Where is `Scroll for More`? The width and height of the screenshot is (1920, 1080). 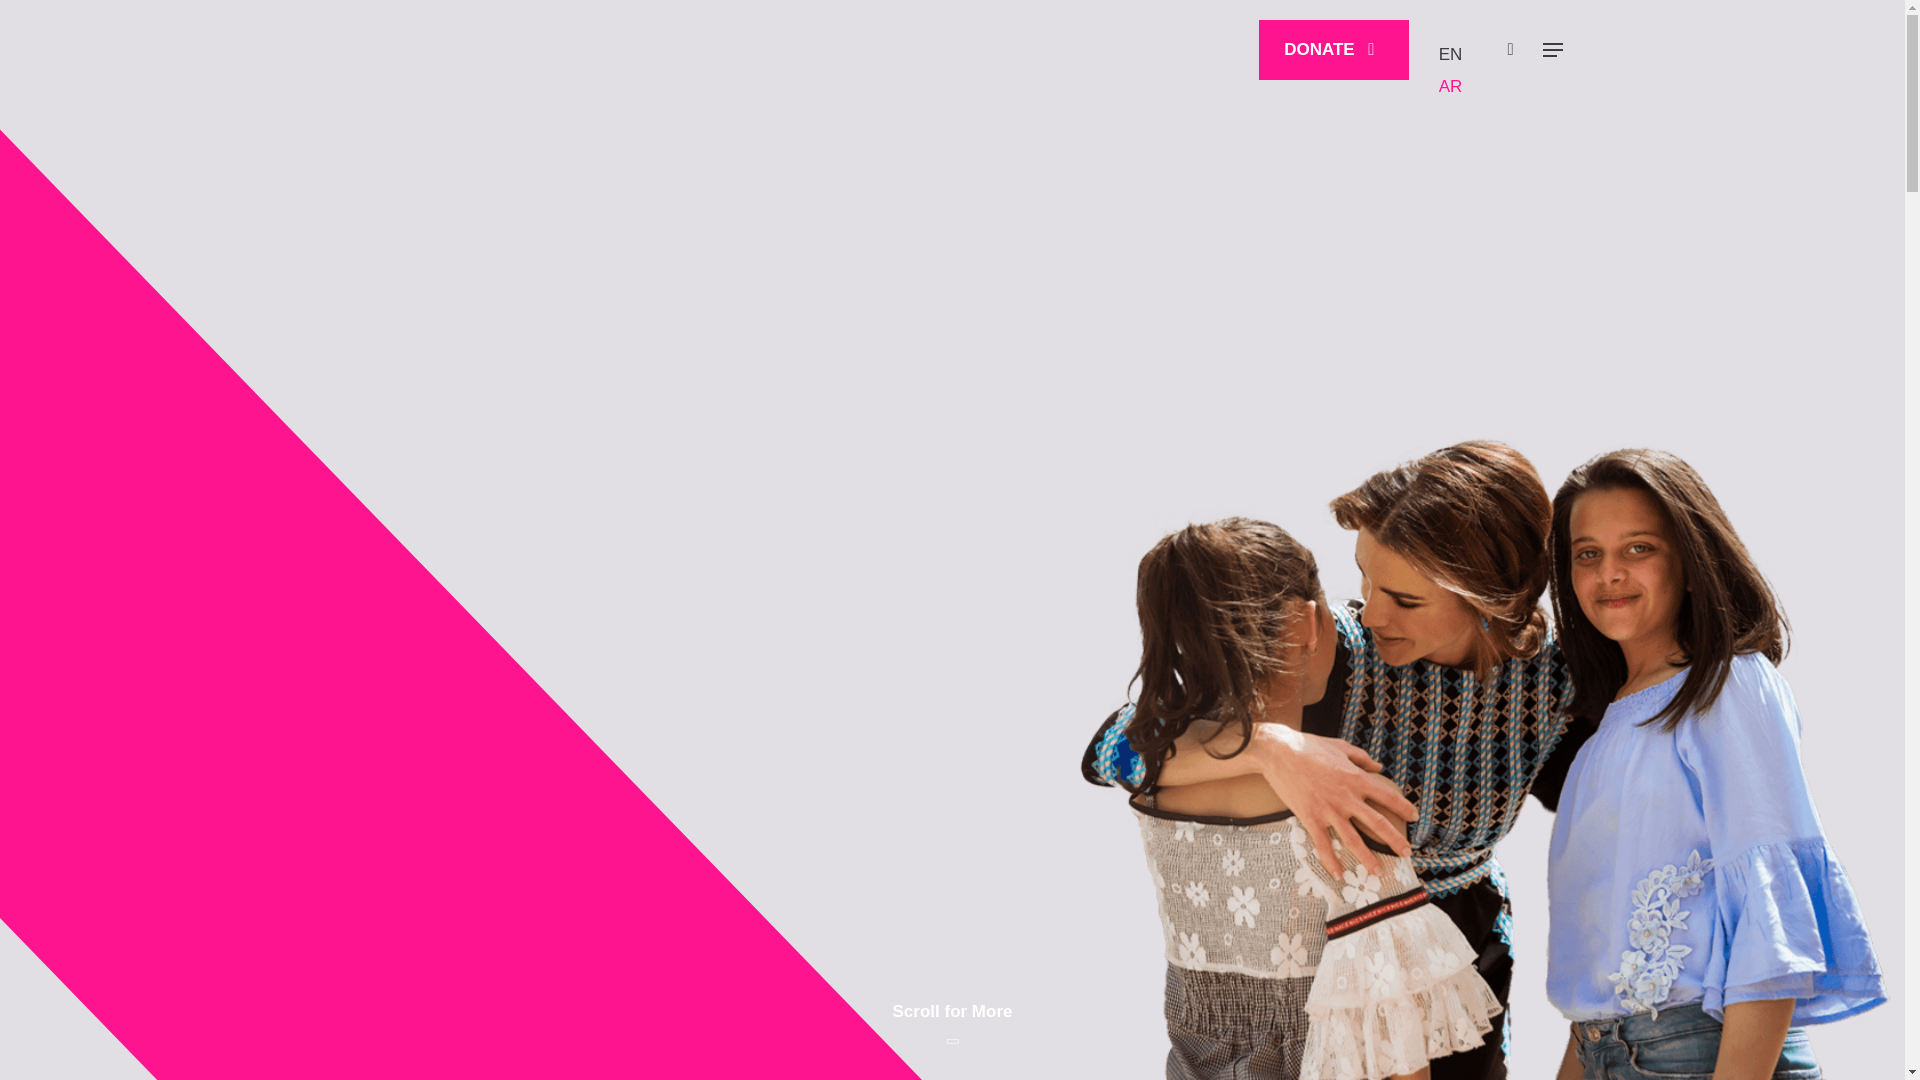
Scroll for More is located at coordinates (952, 1010).